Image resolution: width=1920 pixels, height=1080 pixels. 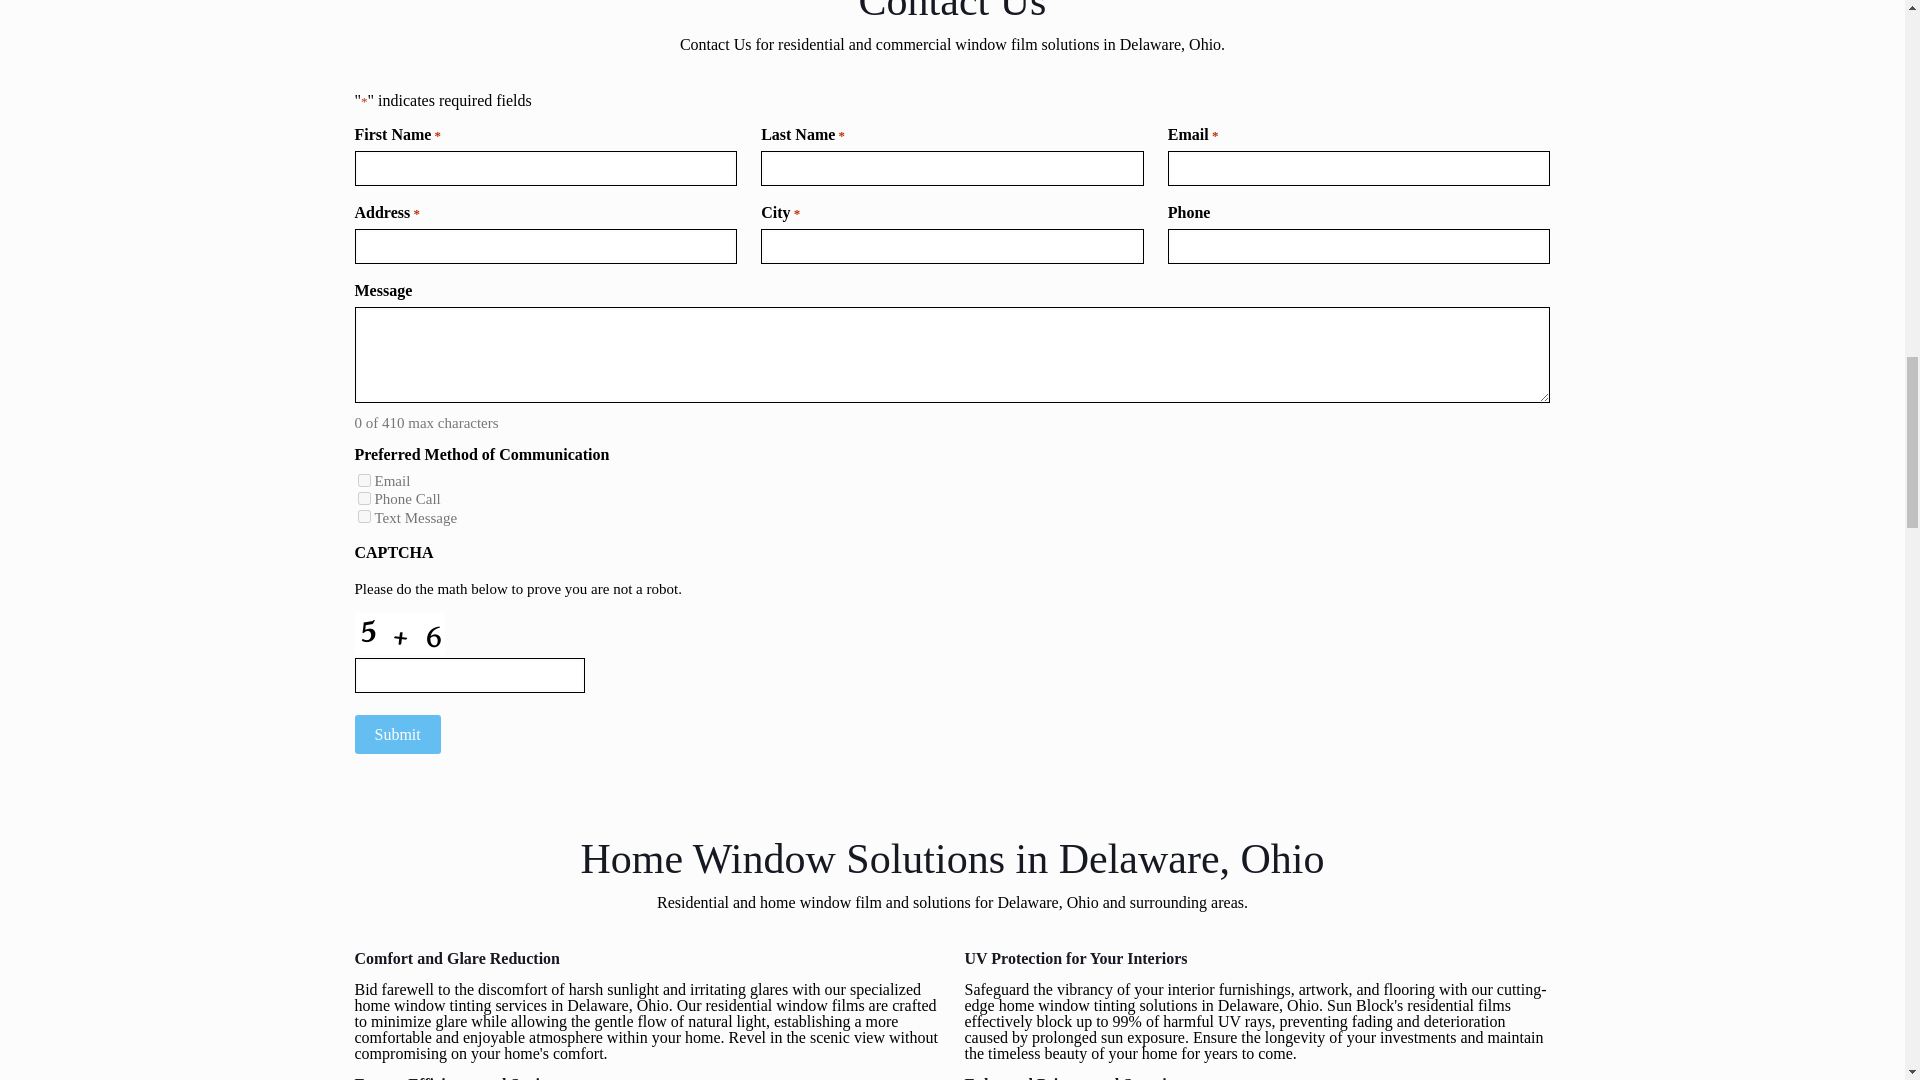 What do you see at coordinates (396, 734) in the screenshot?
I see `Submit` at bounding box center [396, 734].